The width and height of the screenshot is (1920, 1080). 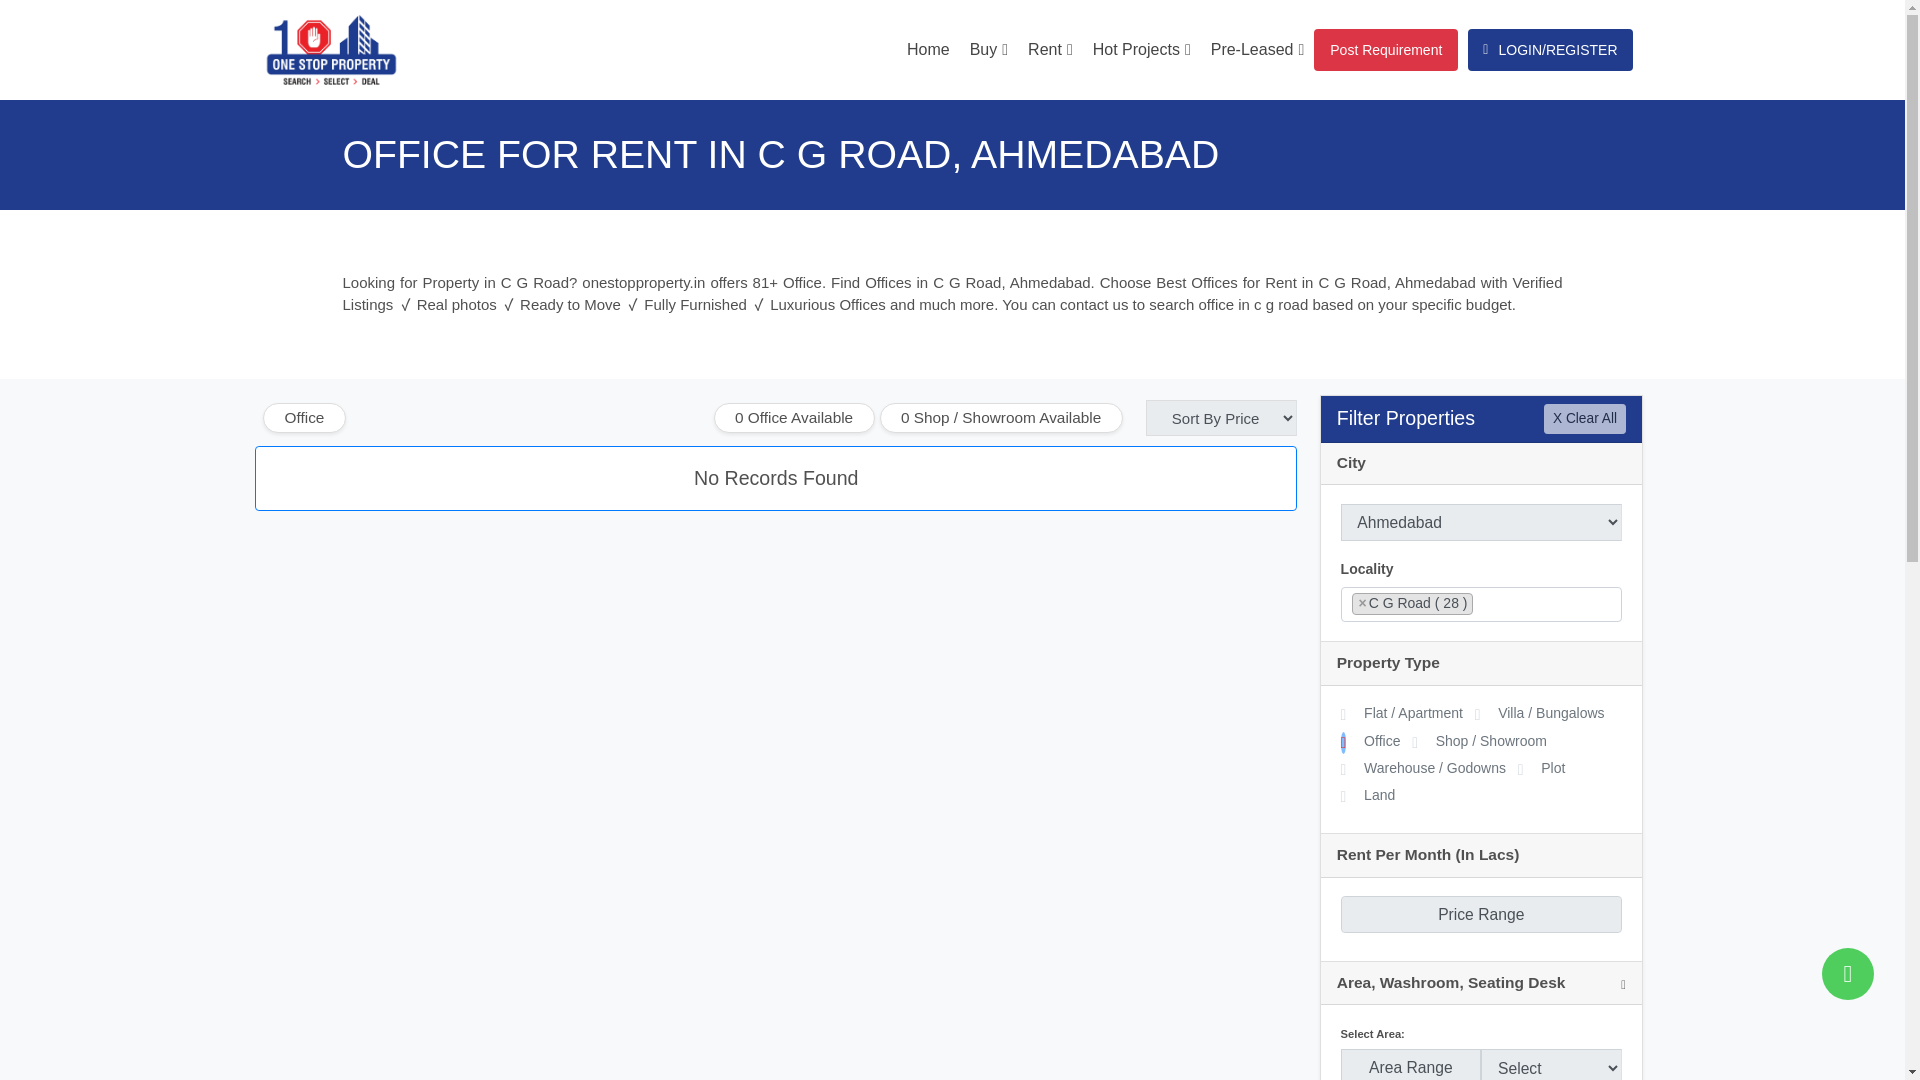 What do you see at coordinates (1848, 974) in the screenshot?
I see `Whatsapp` at bounding box center [1848, 974].